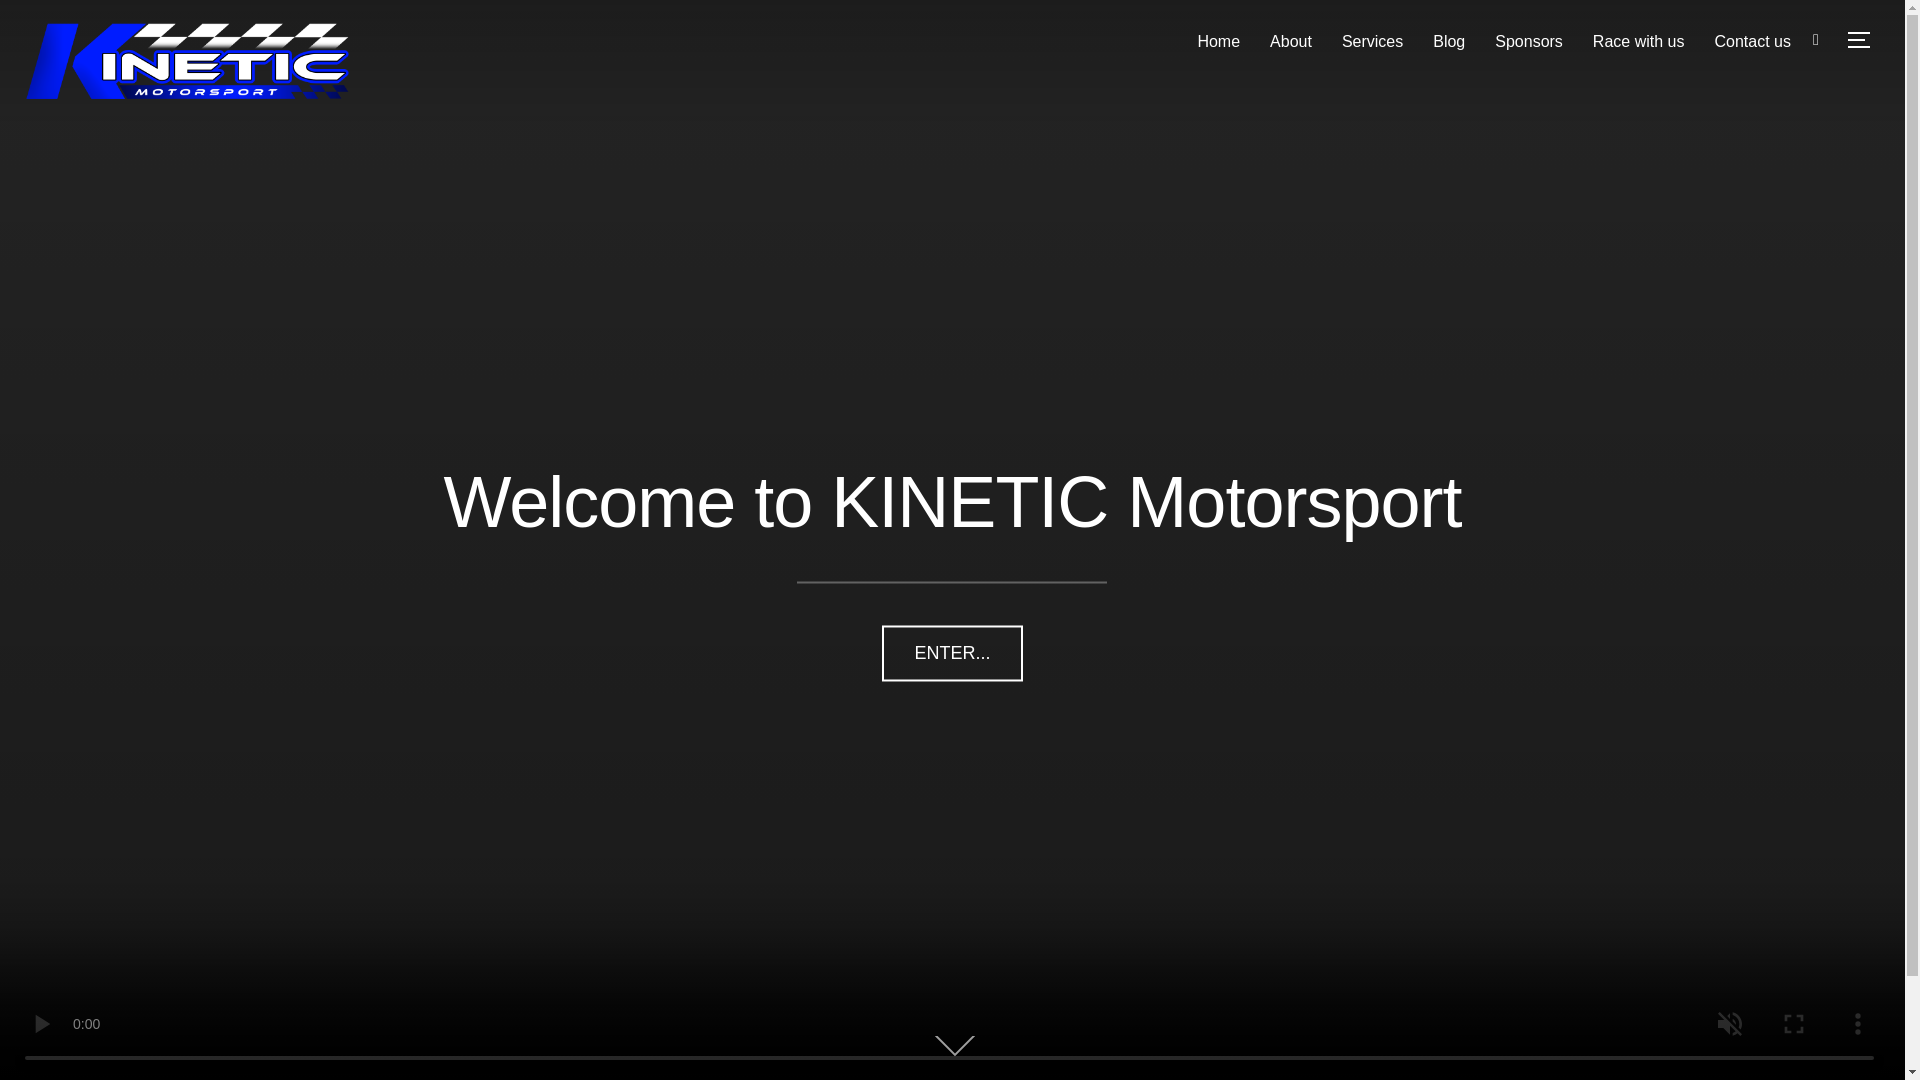 This screenshot has width=1920, height=1080. What do you see at coordinates (1639, 41) in the screenshot?
I see `Race with us` at bounding box center [1639, 41].